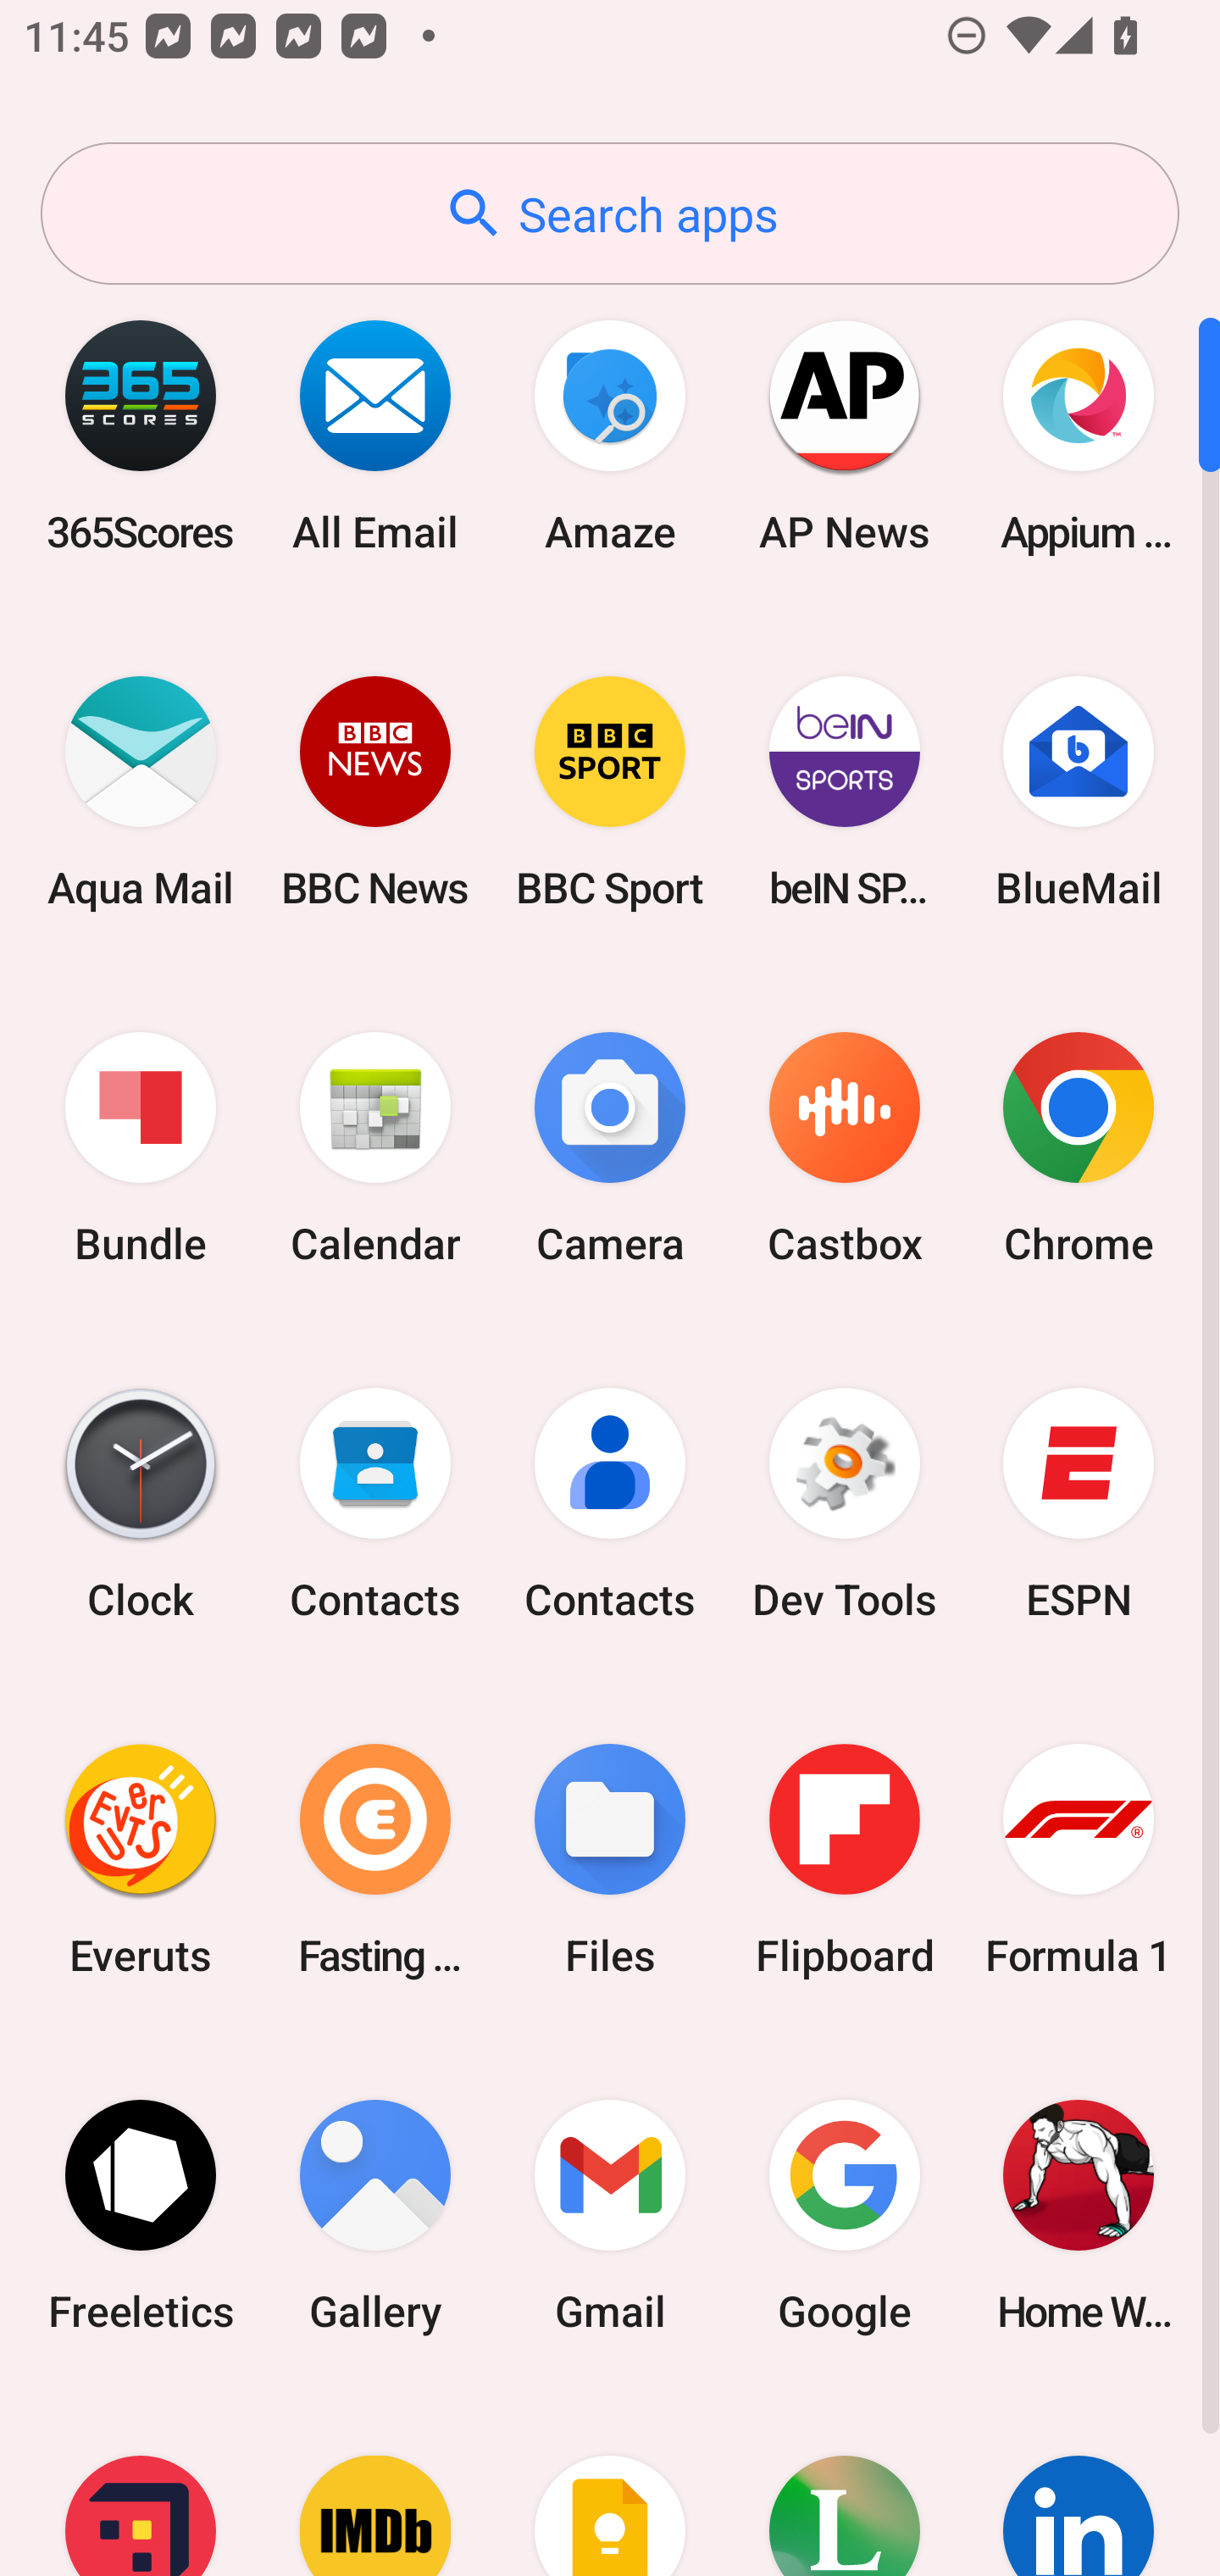 The image size is (1220, 2576). I want to click on Aqua Mail, so click(141, 791).